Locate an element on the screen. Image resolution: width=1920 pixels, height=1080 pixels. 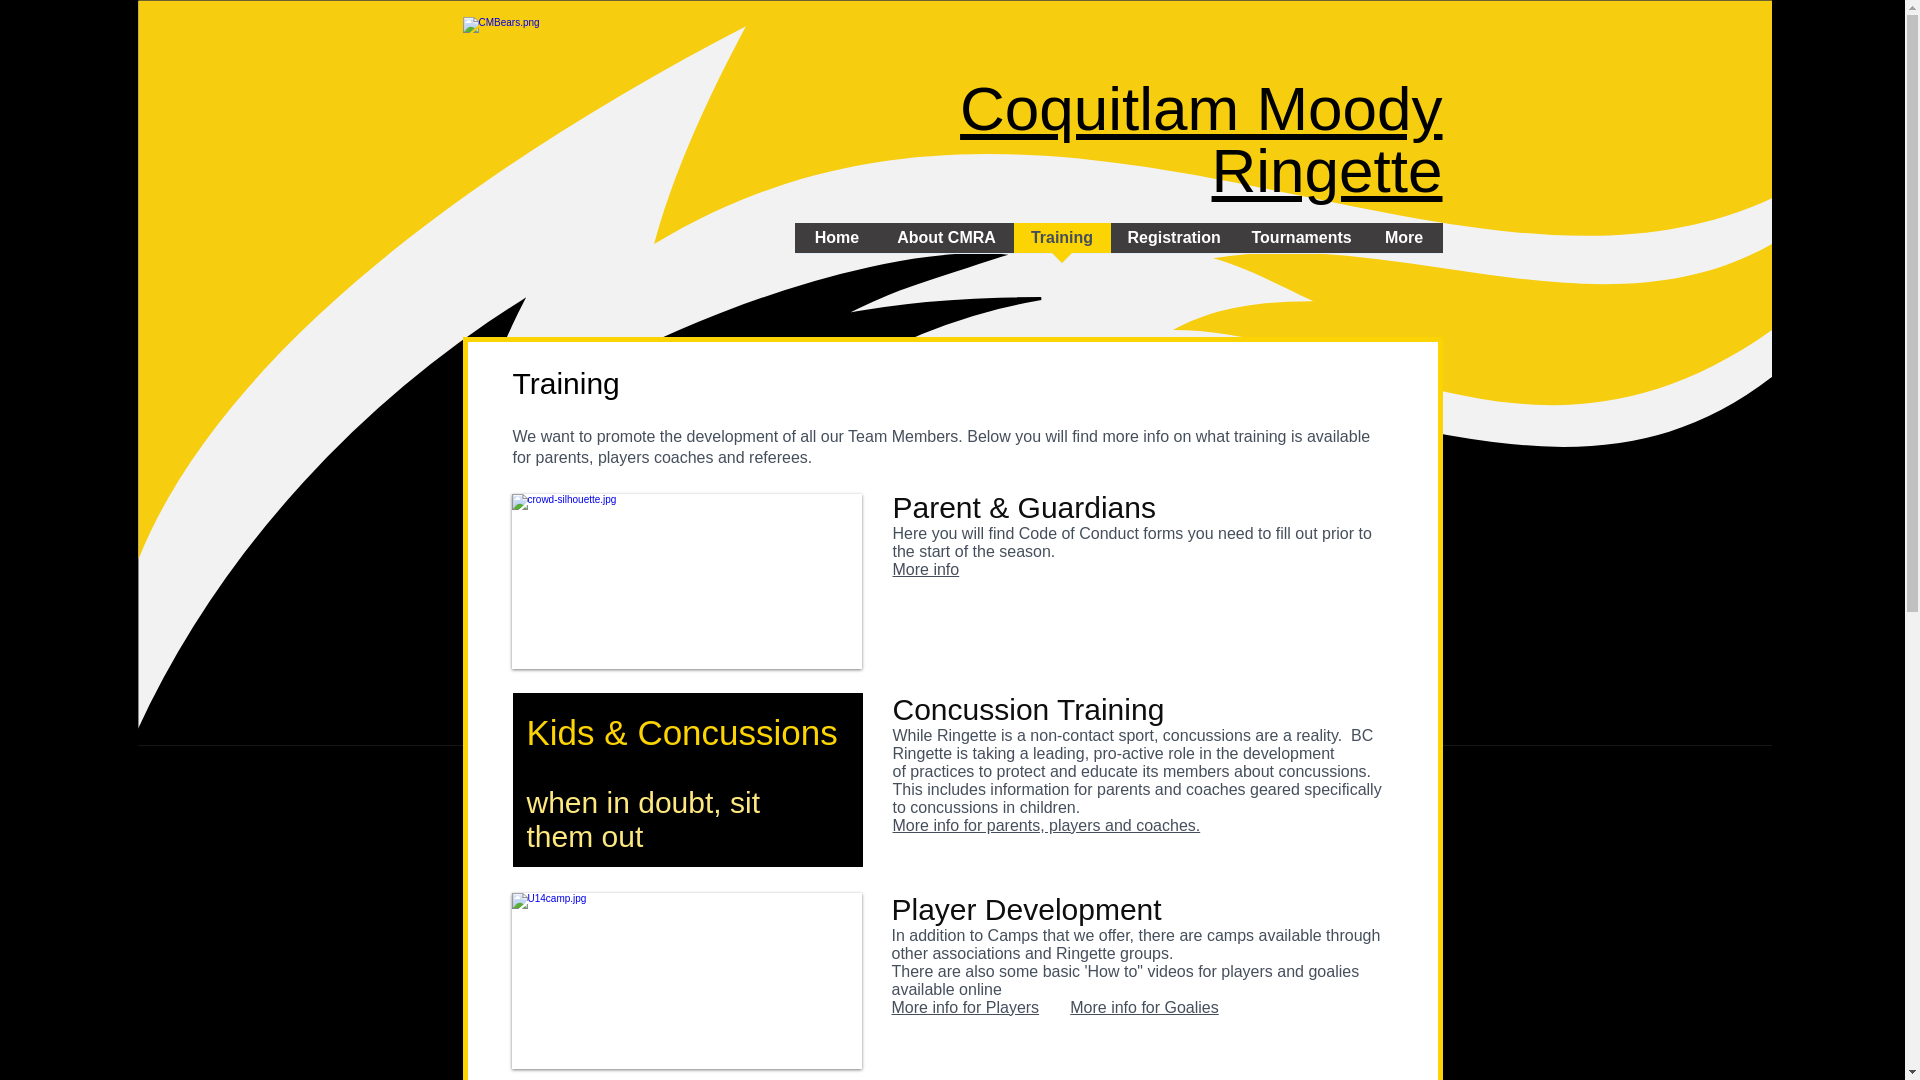
Registration is located at coordinates (1172, 244).